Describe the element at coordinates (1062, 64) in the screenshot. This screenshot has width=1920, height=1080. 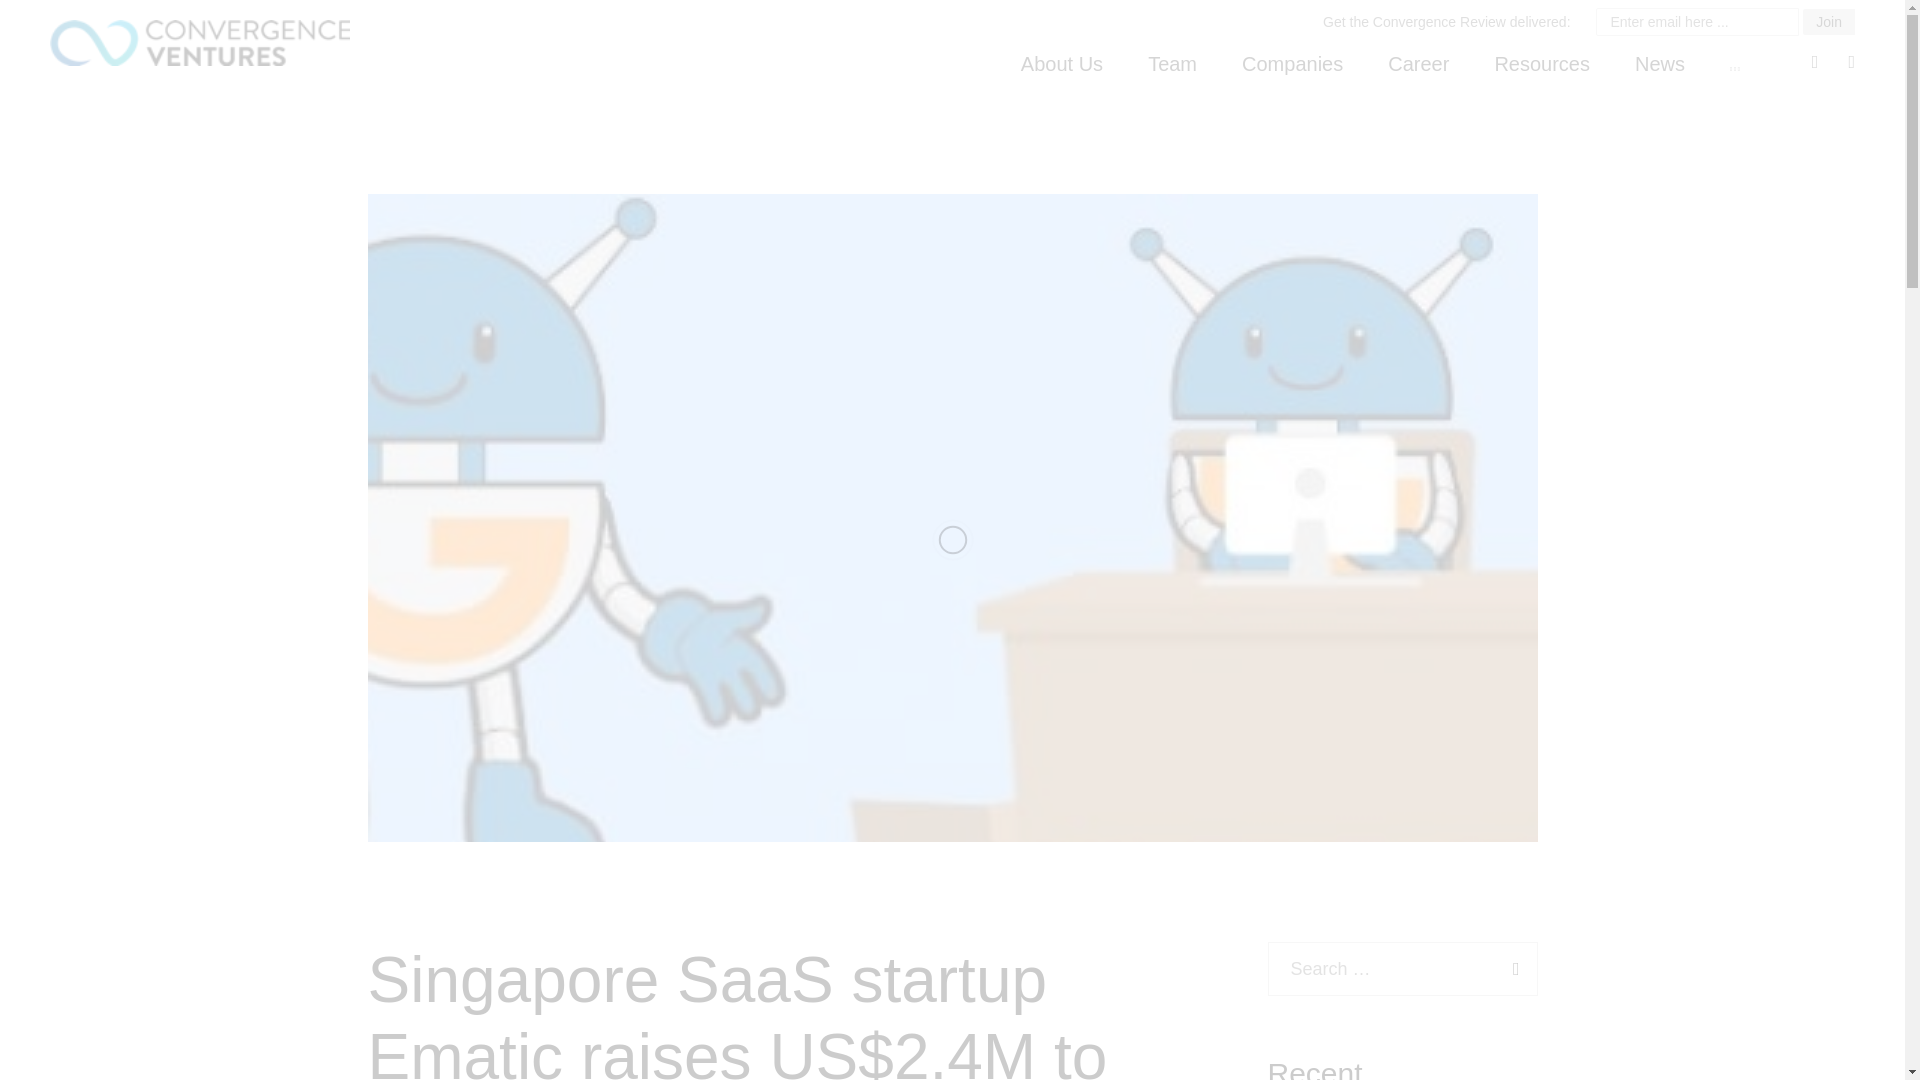
I see `About Us` at that location.